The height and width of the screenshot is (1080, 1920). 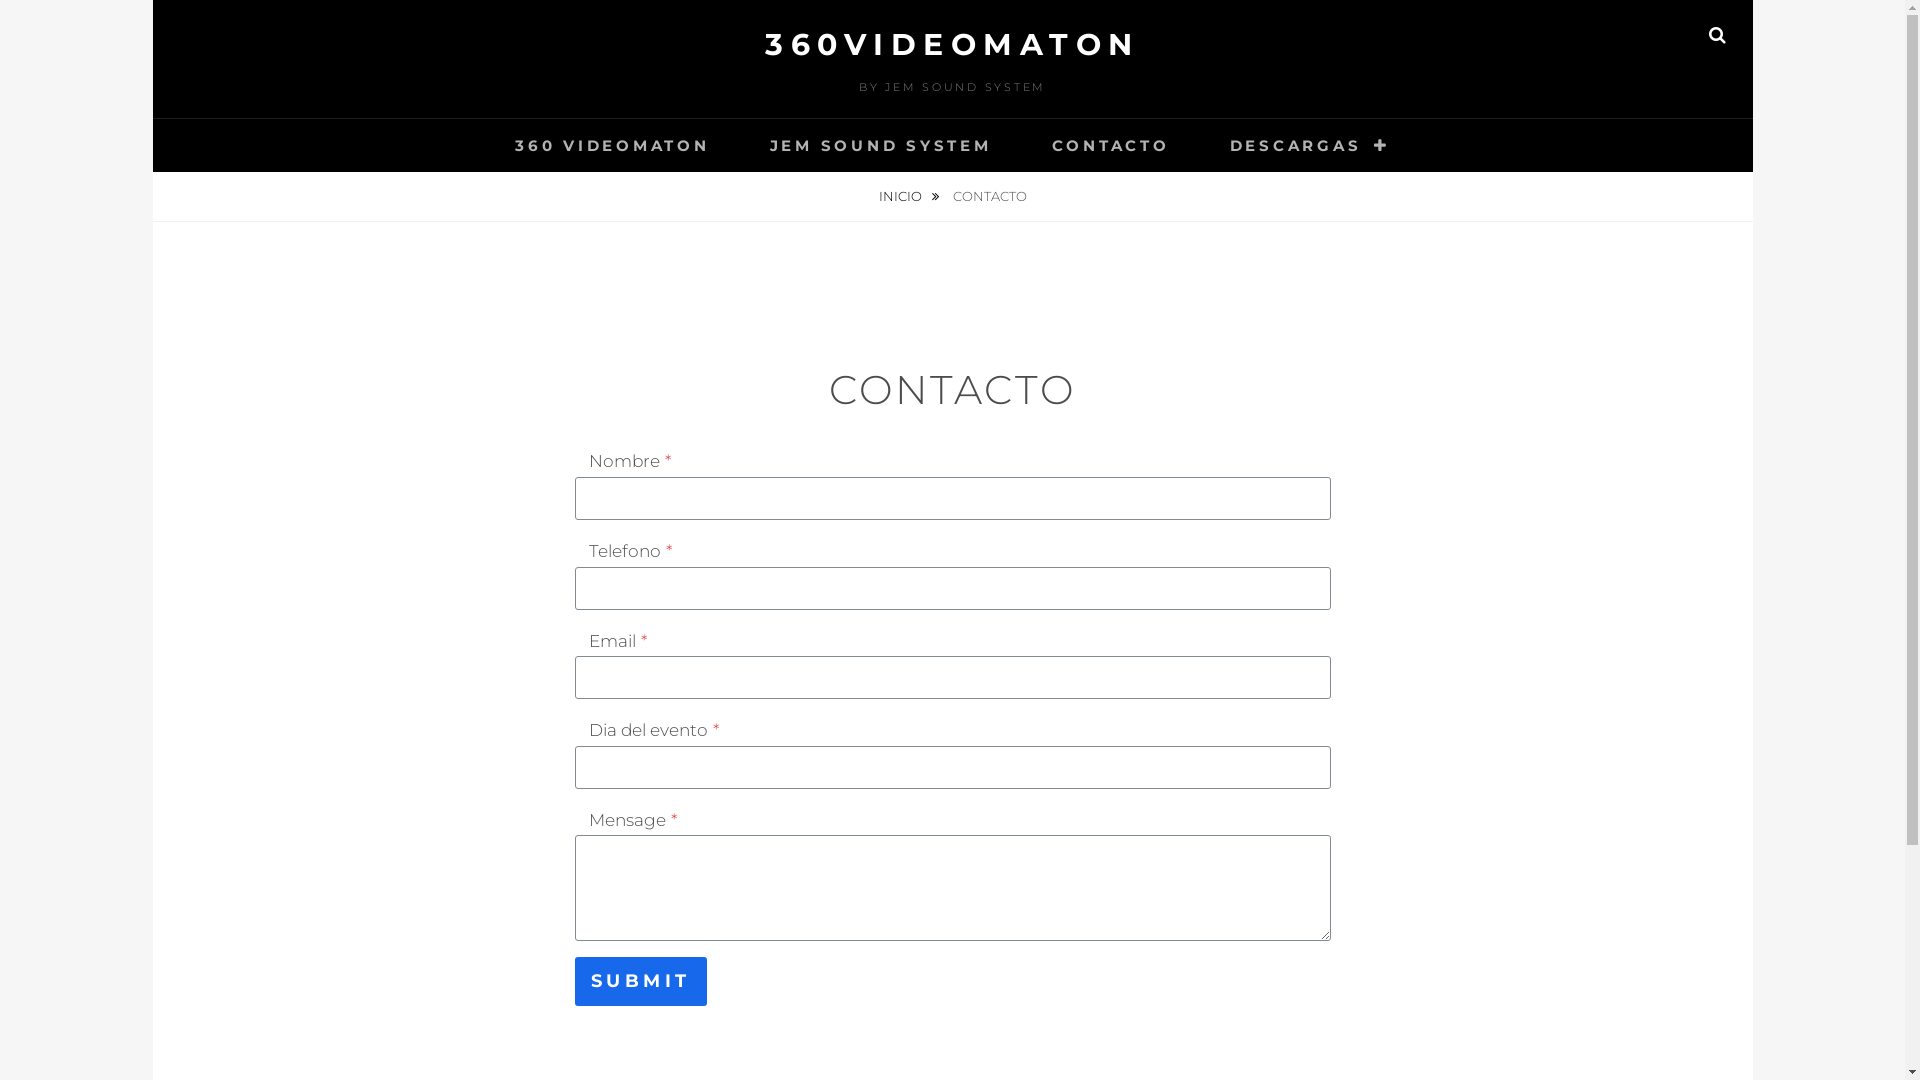 I want to click on DESCARGAS, so click(x=1310, y=146).